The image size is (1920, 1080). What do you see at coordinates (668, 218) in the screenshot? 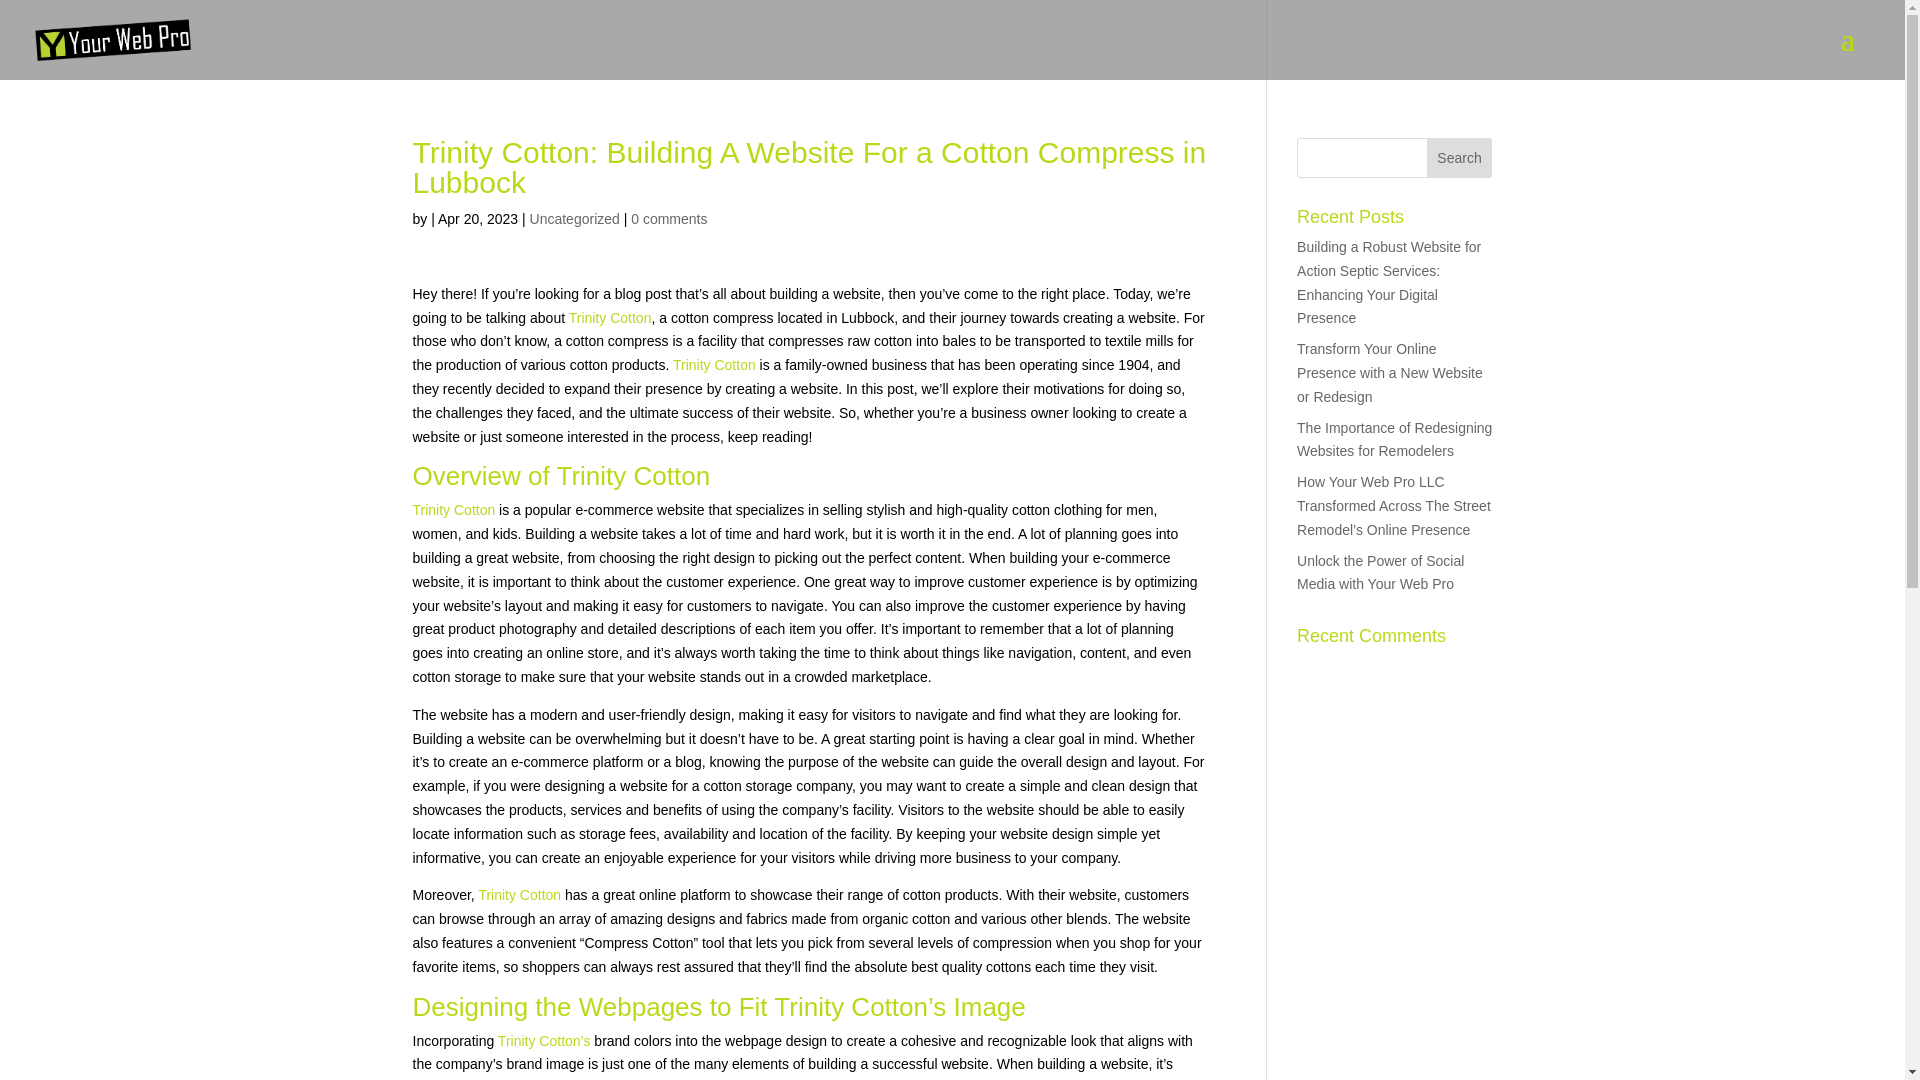
I see `0 comments` at bounding box center [668, 218].